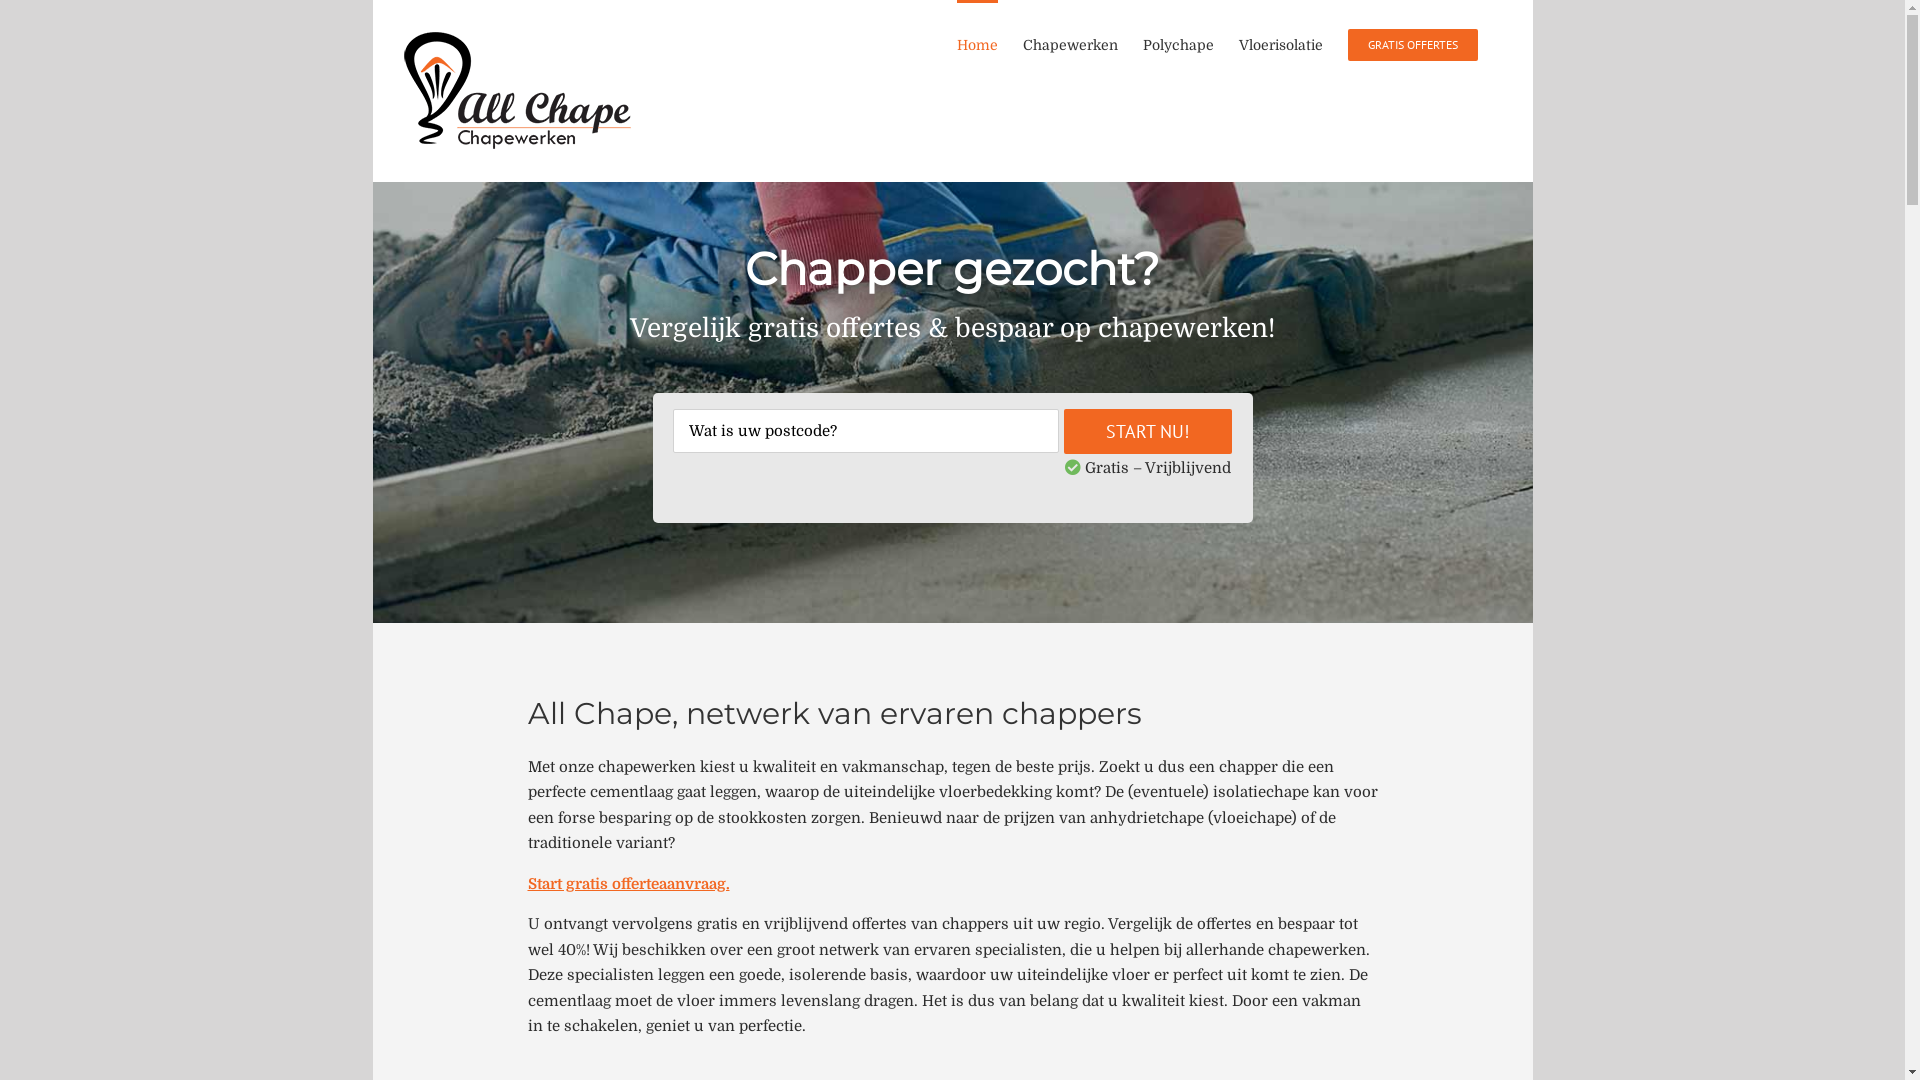 The image size is (1920, 1080). Describe the element at coordinates (1070, 43) in the screenshot. I see `Chapewerken` at that location.